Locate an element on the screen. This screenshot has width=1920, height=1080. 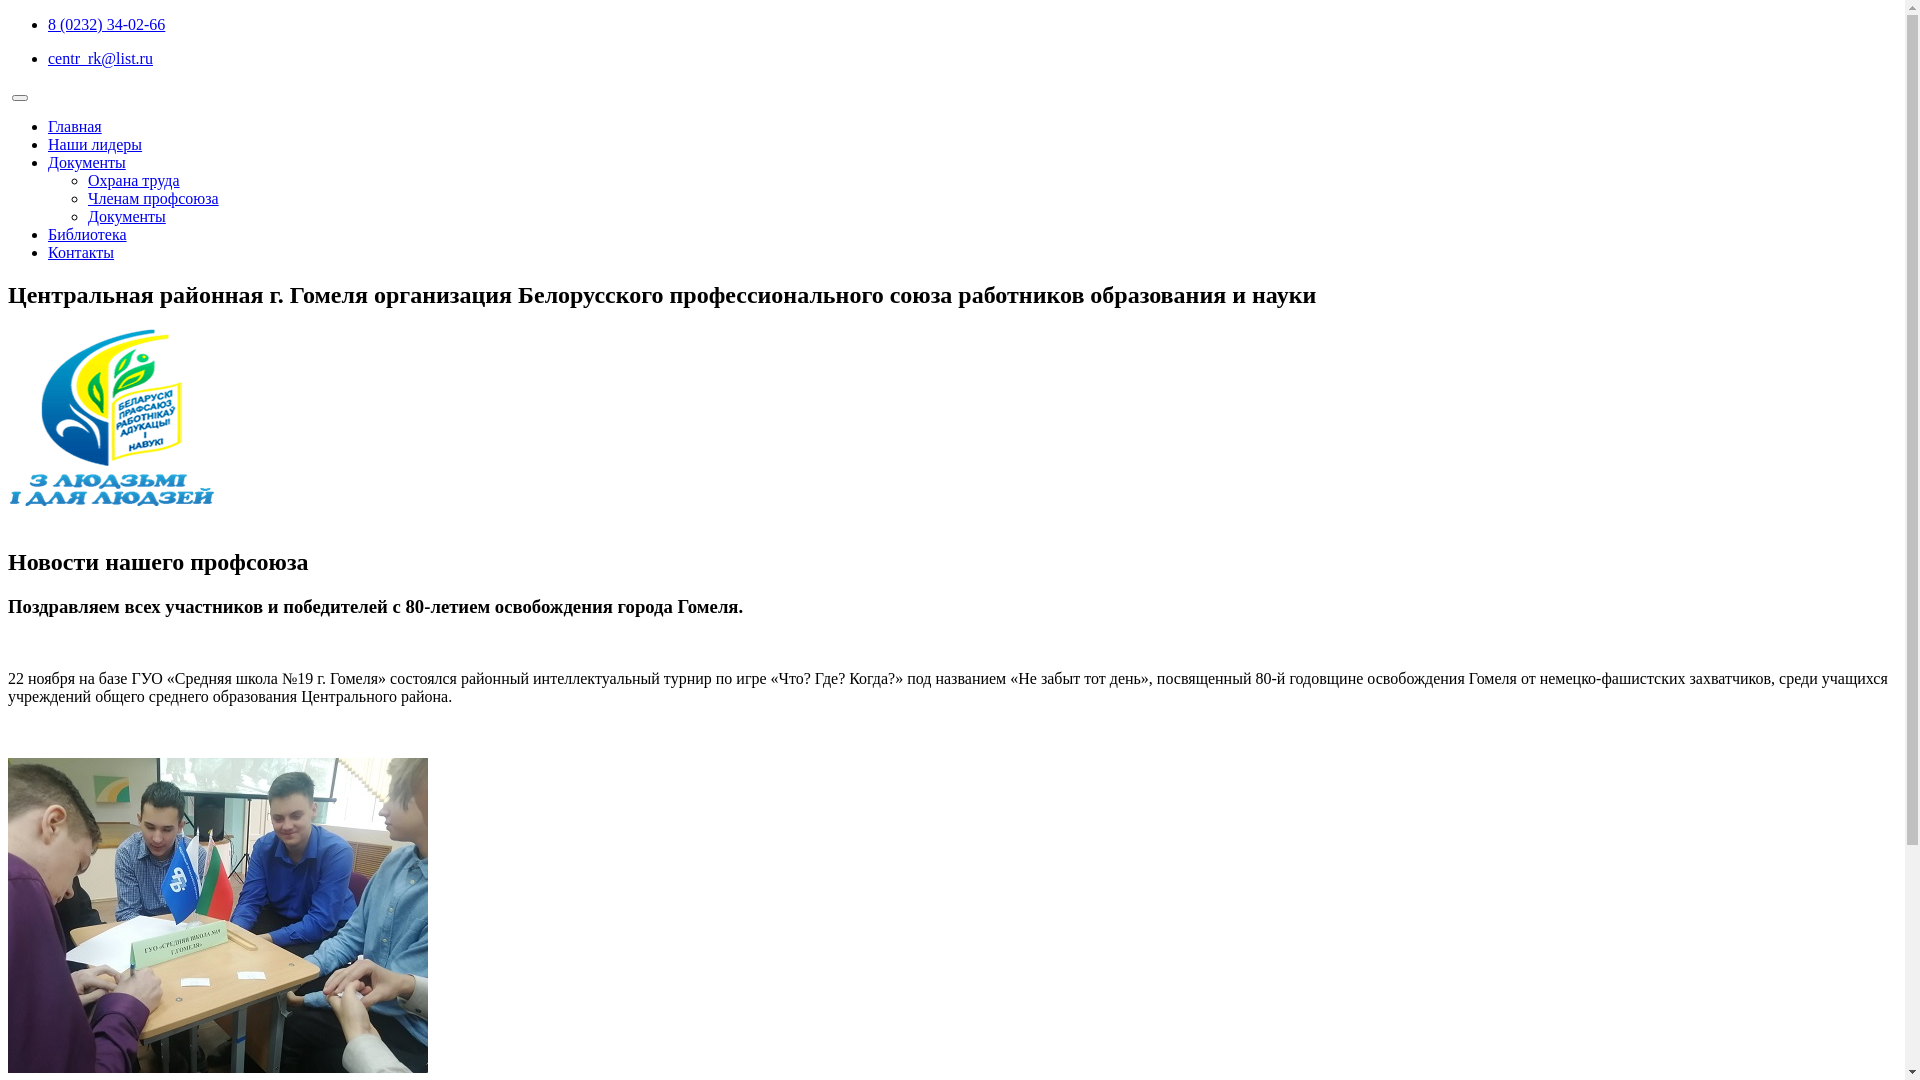
8 (0232) 34-02-66 is located at coordinates (106, 24).